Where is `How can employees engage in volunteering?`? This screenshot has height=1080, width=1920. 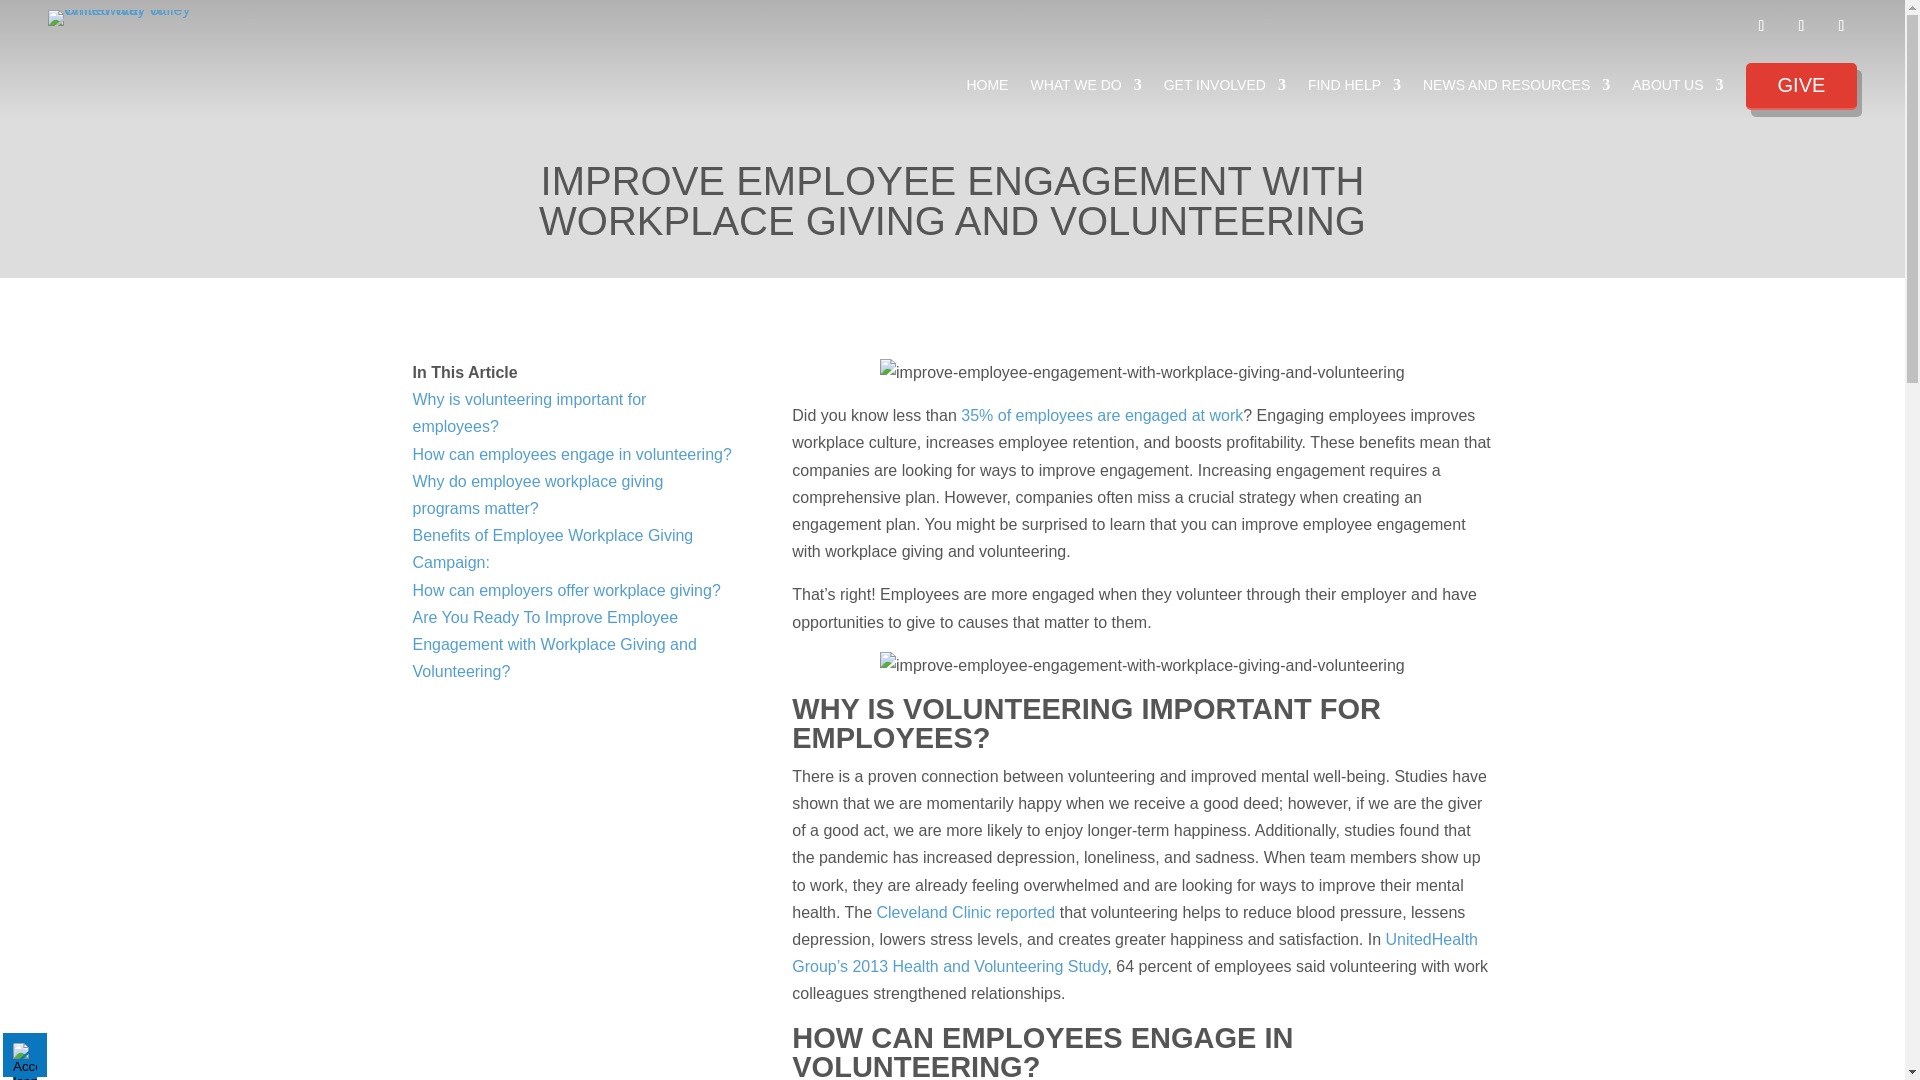 How can employees engage in volunteering? is located at coordinates (572, 454).